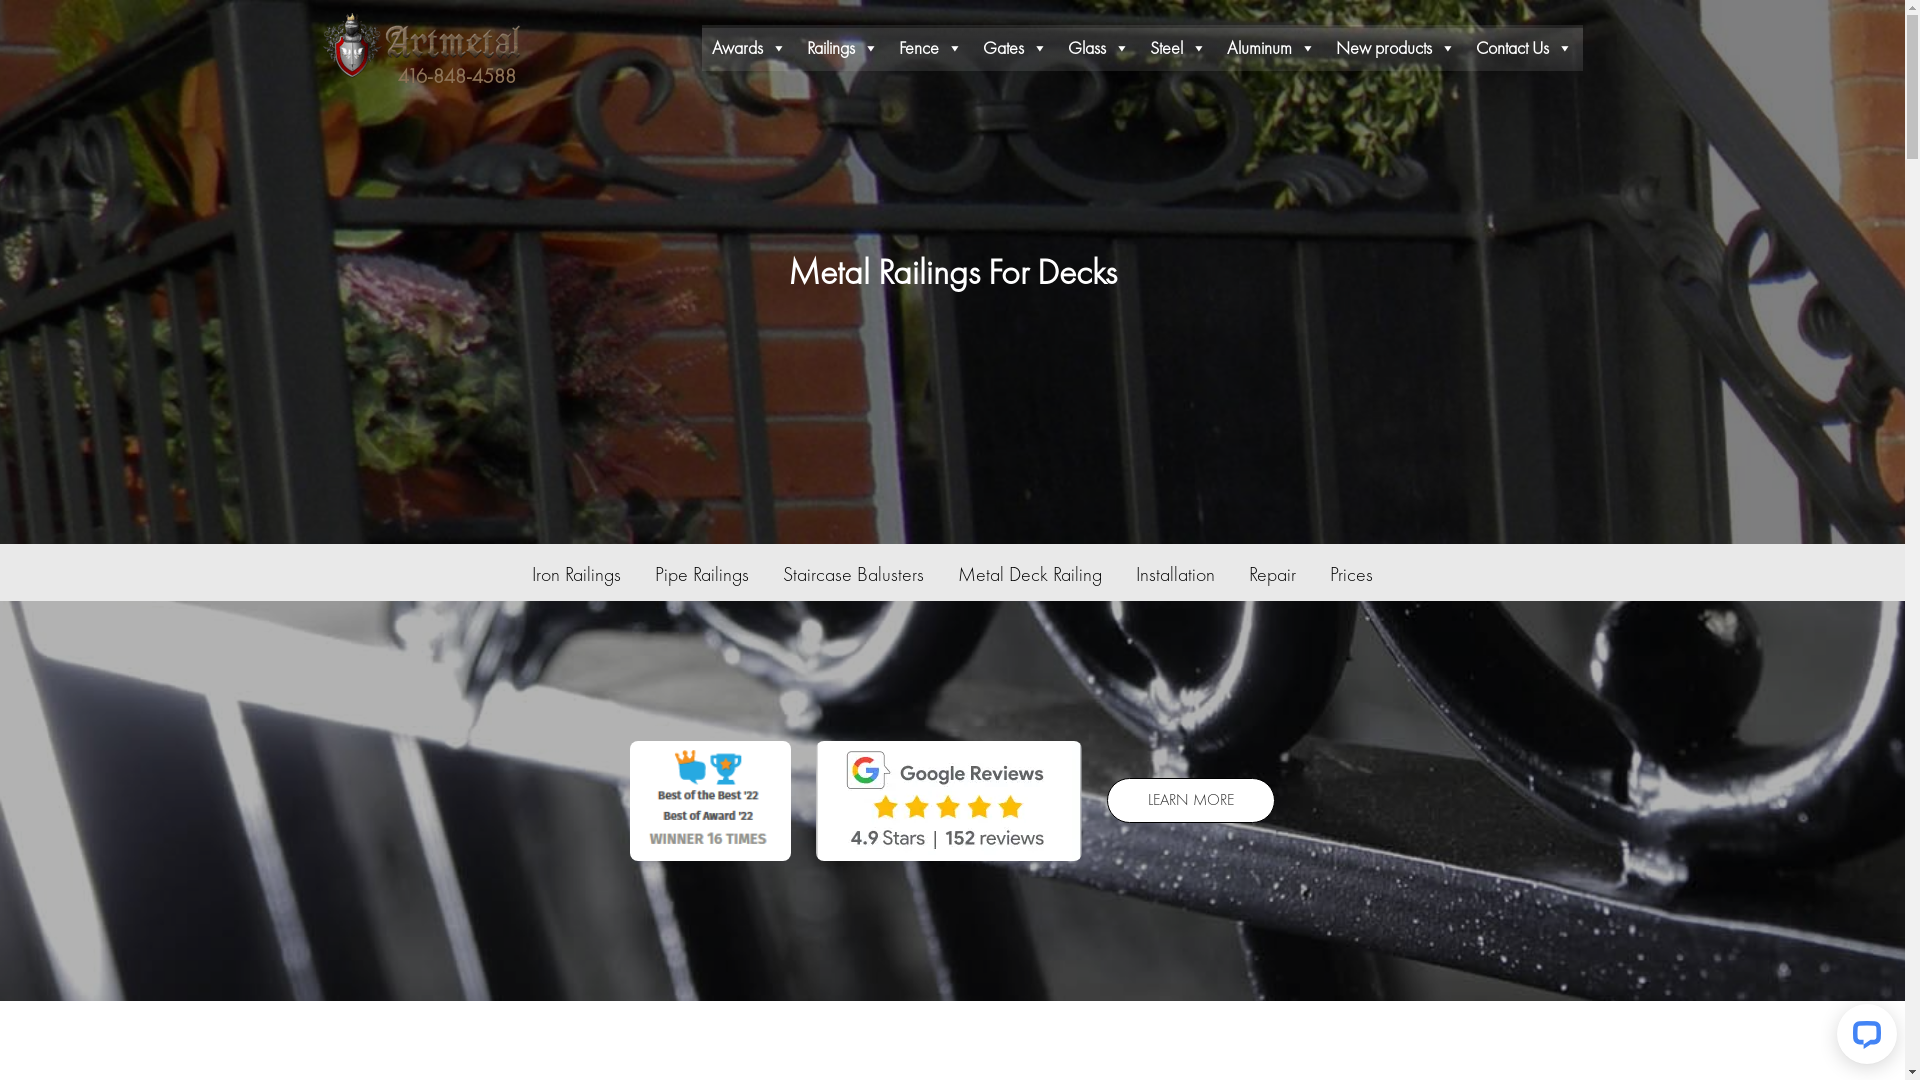 This screenshot has width=1920, height=1080. Describe the element at coordinates (1099, 48) in the screenshot. I see `Glass` at that location.